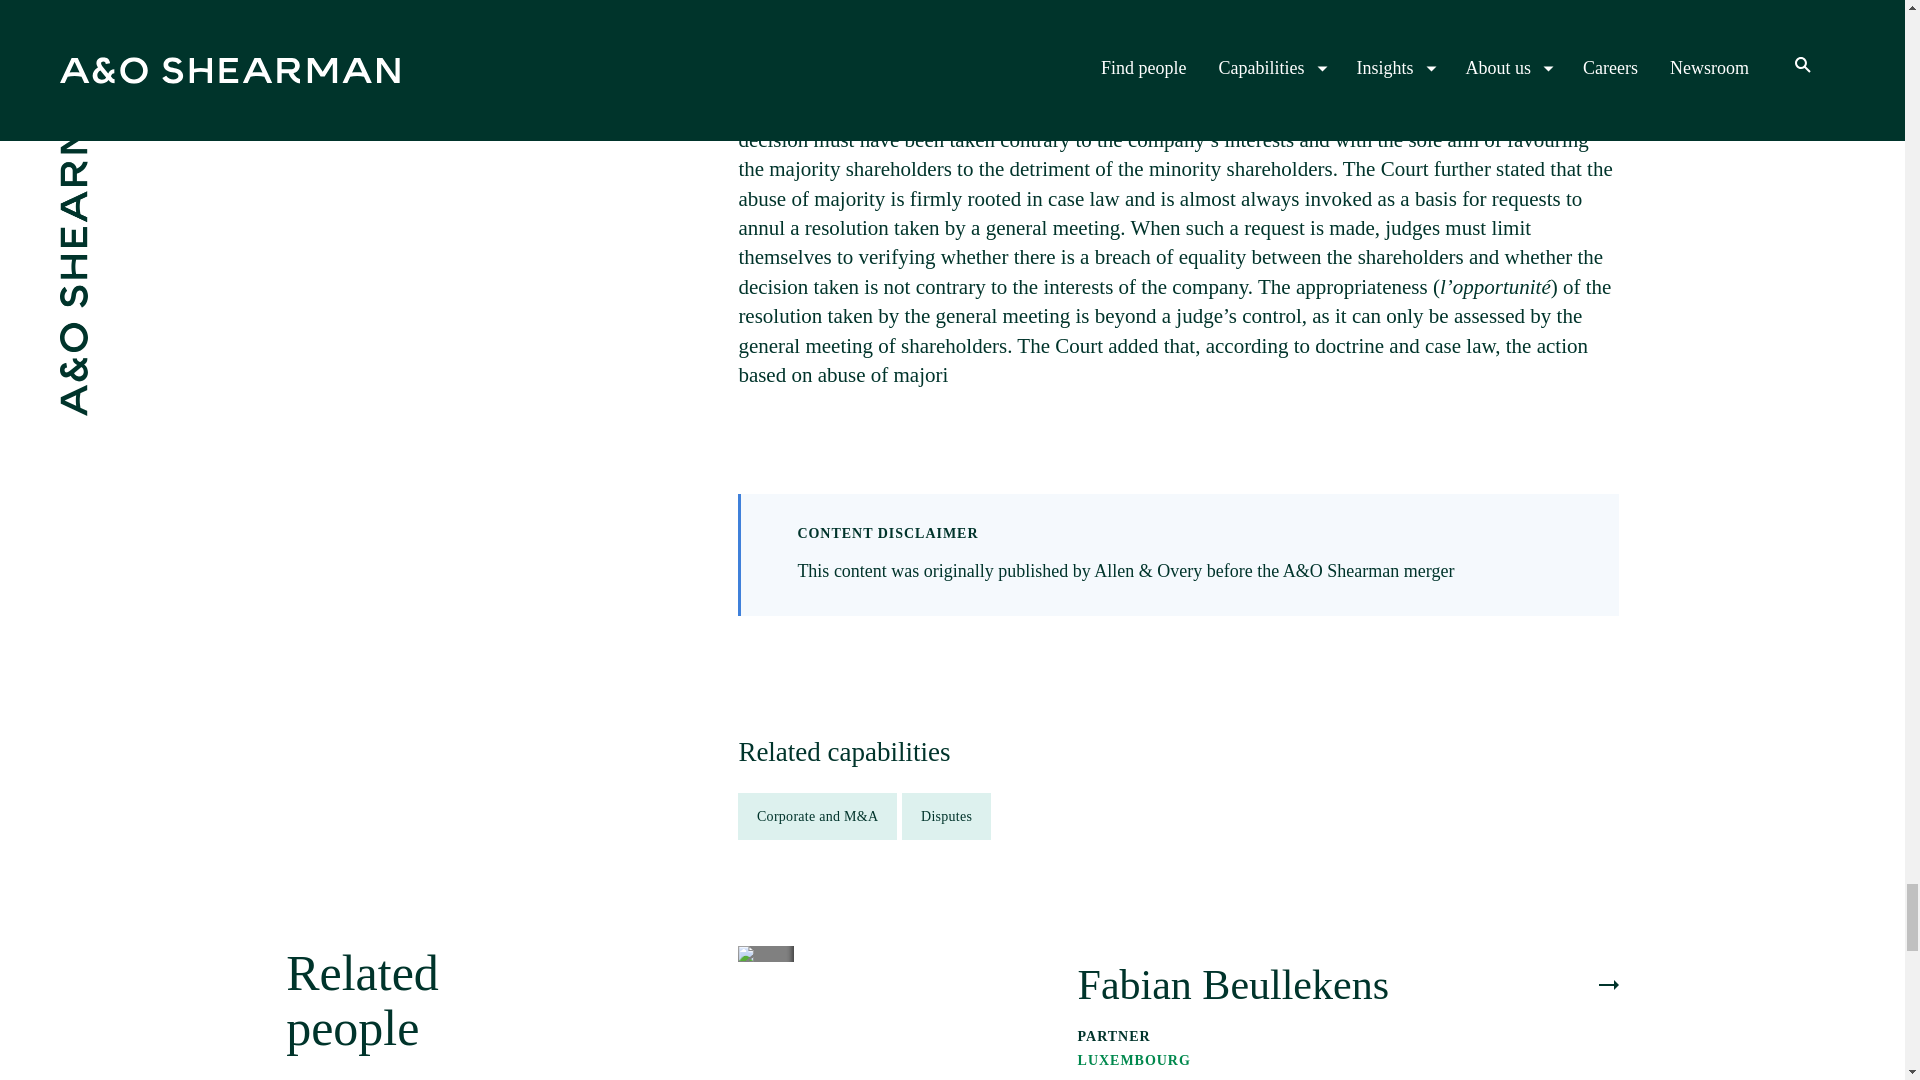 The width and height of the screenshot is (1920, 1080). I want to click on Disputes, so click(946, 816).